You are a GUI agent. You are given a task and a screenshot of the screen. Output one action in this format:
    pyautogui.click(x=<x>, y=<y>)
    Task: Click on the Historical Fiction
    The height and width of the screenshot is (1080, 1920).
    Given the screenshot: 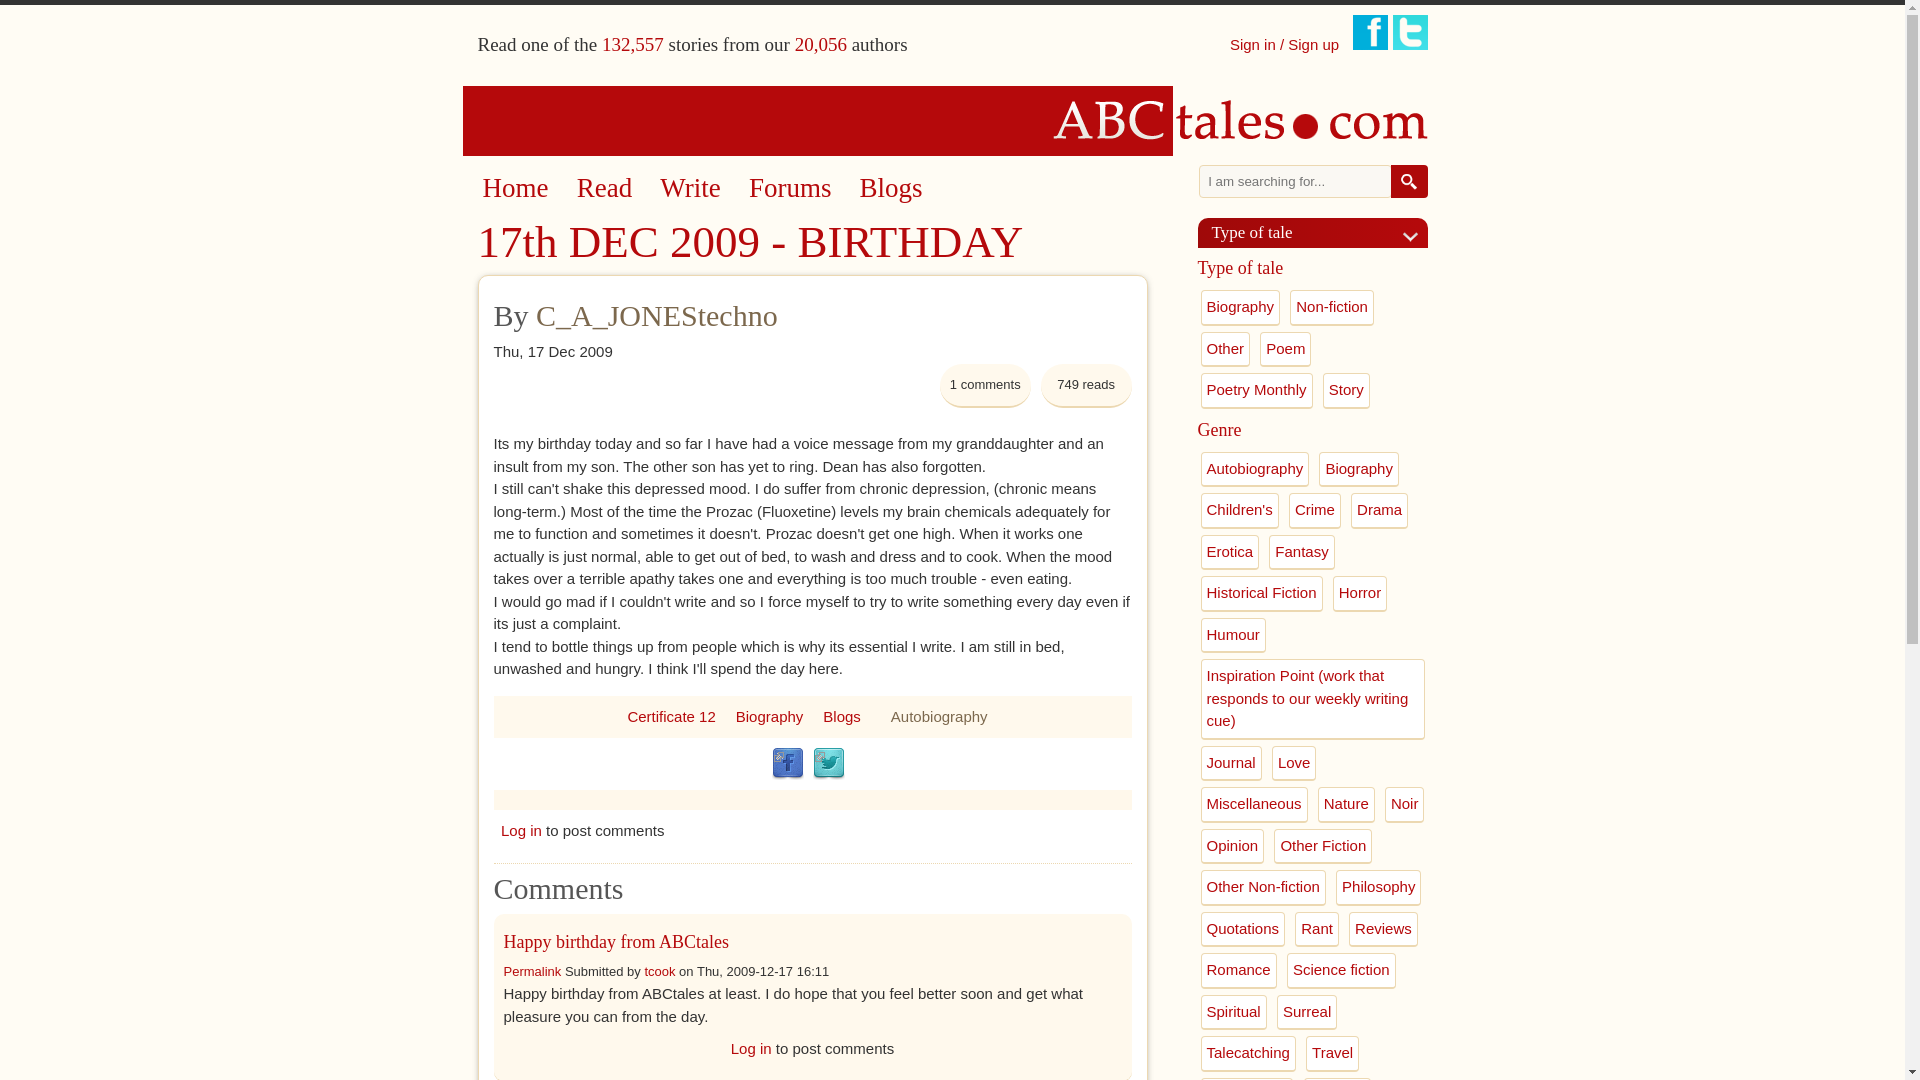 What is the action you would take?
    pyautogui.click(x=1261, y=594)
    